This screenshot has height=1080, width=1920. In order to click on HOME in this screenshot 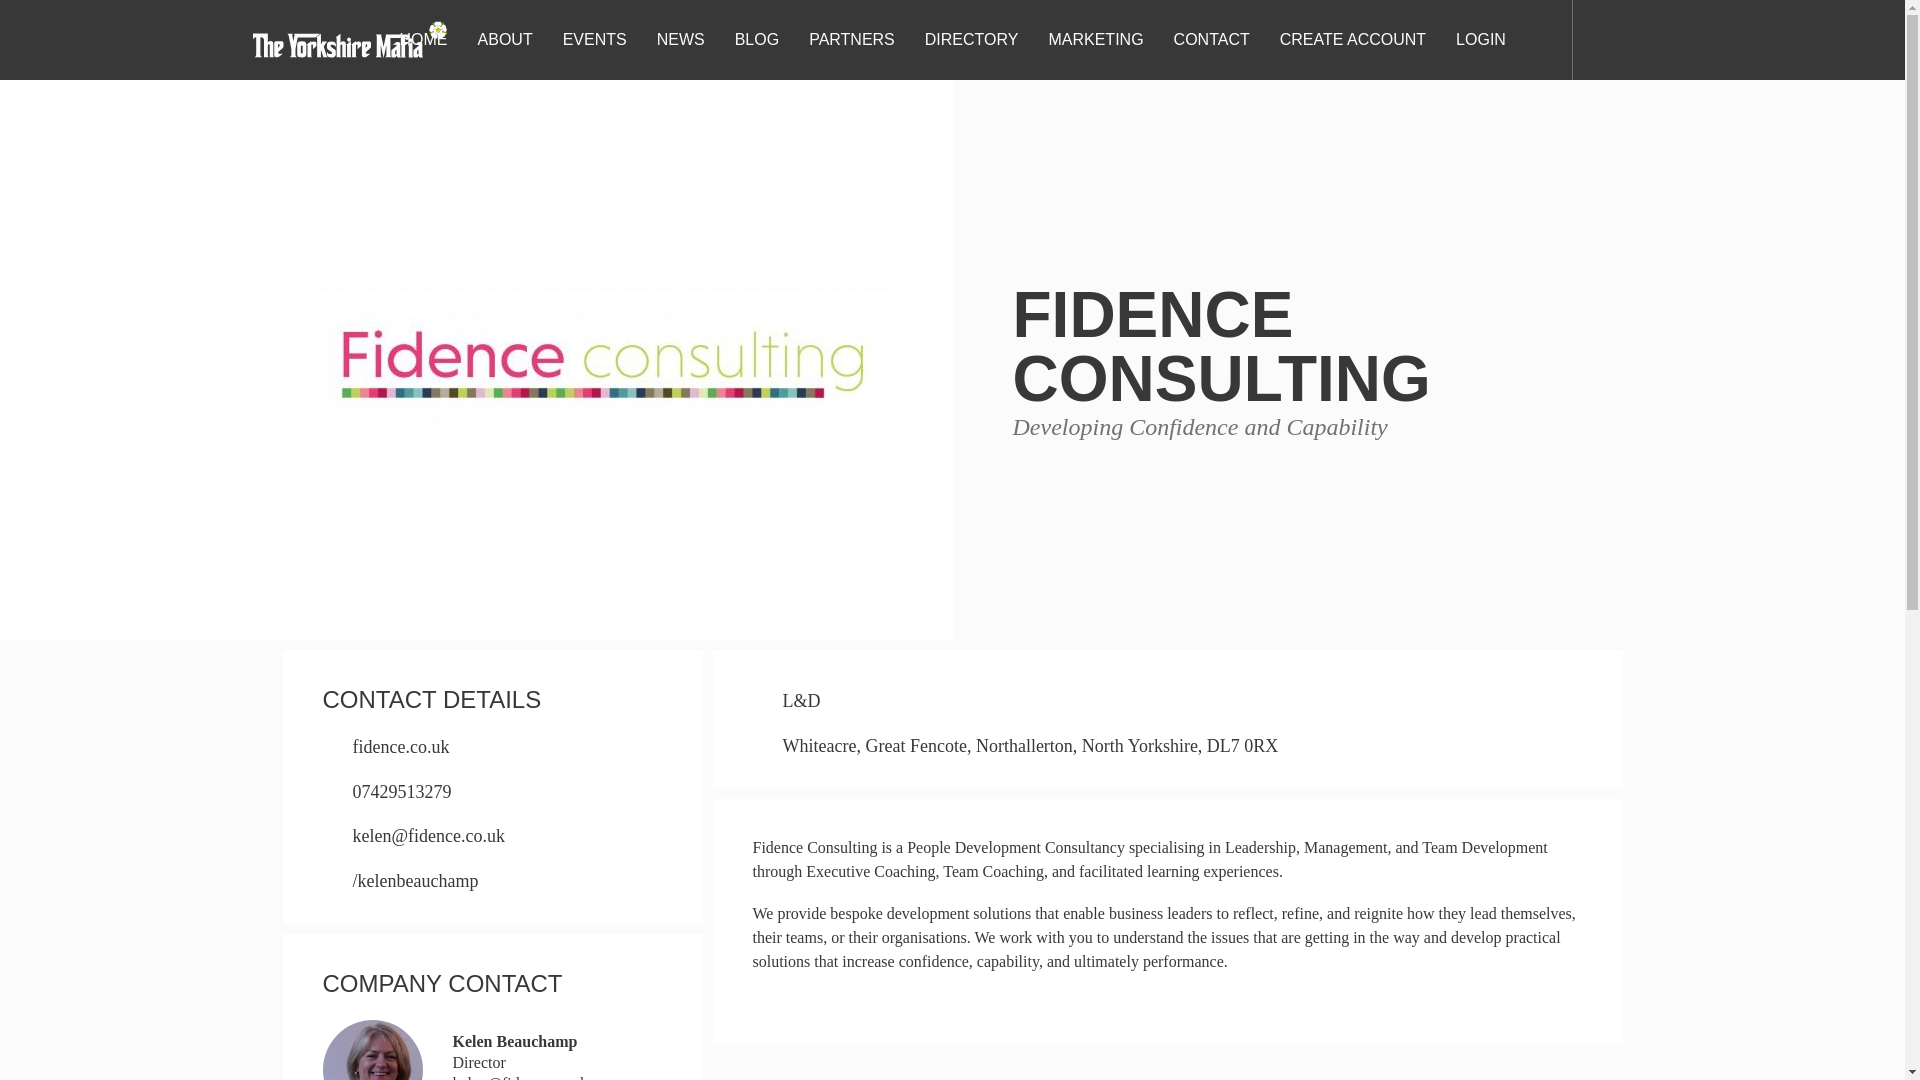, I will do `click(424, 38)`.